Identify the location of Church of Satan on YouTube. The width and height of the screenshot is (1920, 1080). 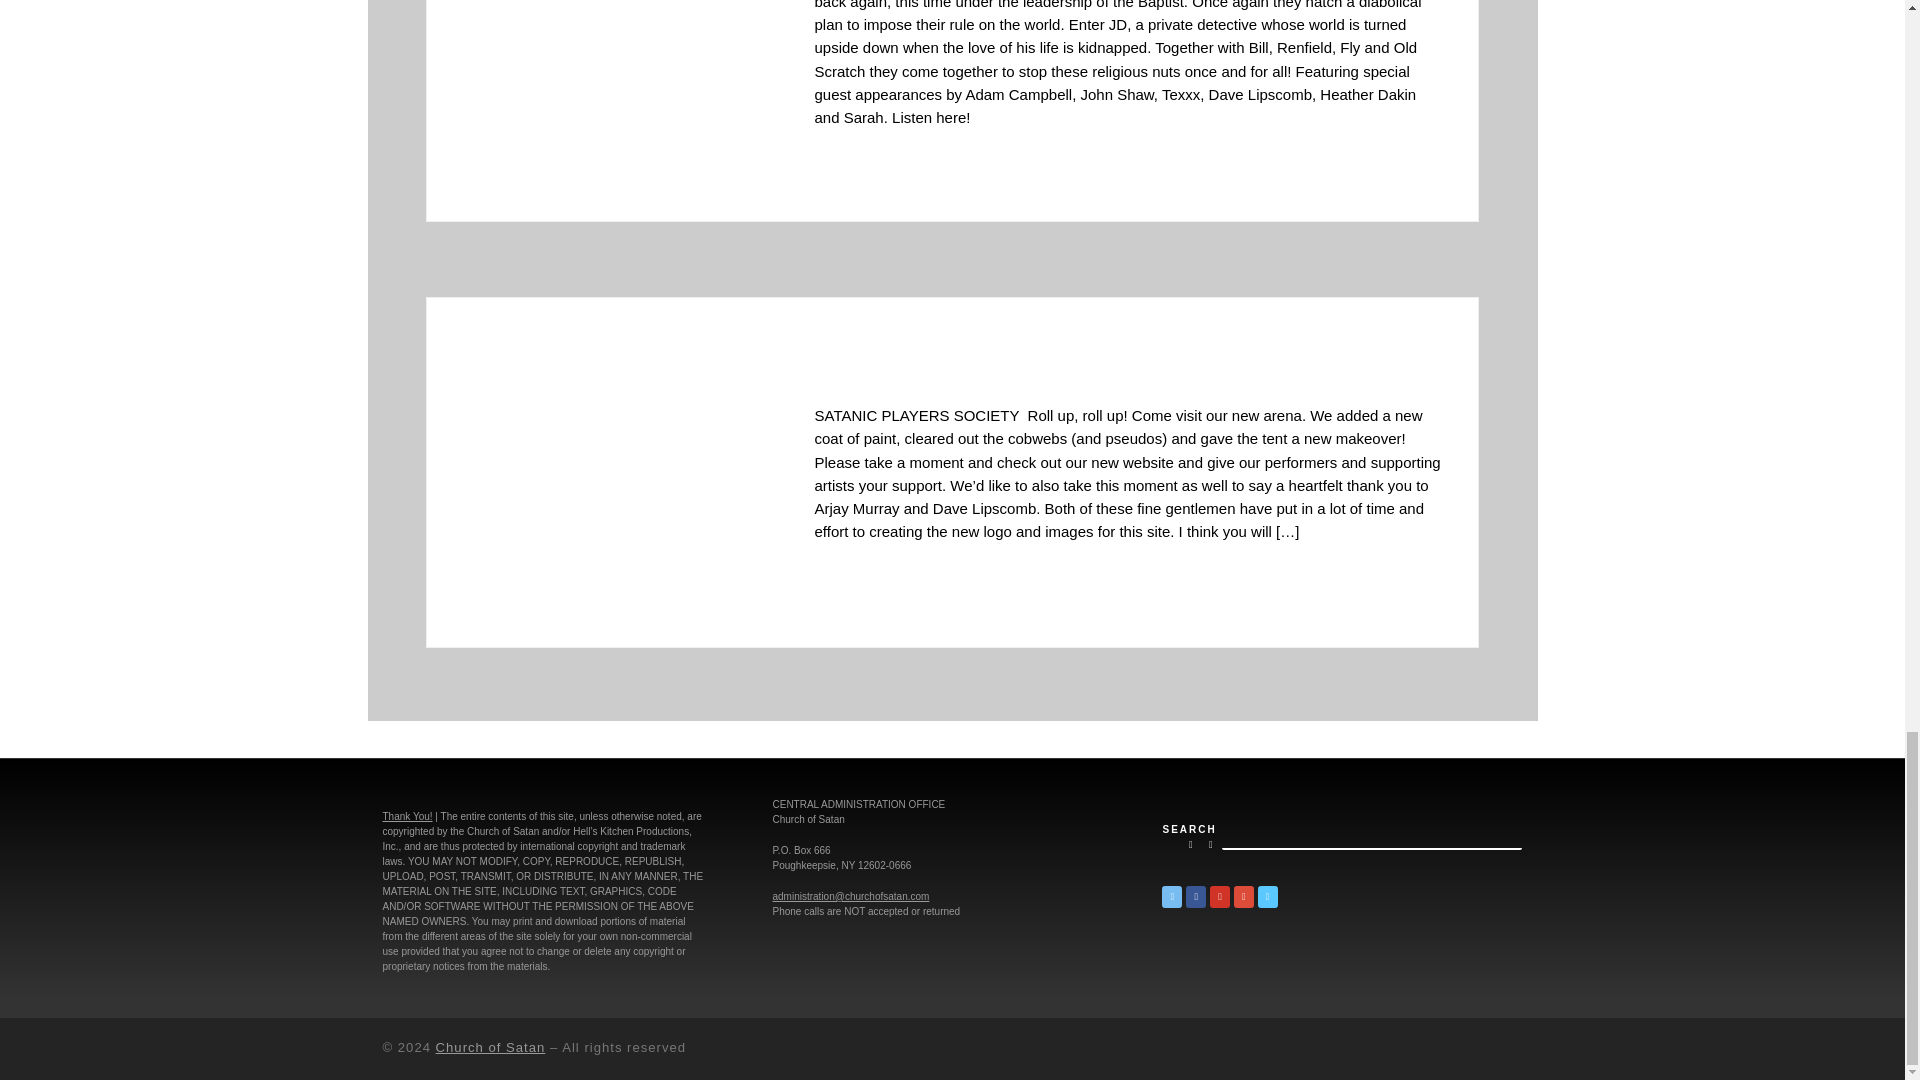
(1220, 896).